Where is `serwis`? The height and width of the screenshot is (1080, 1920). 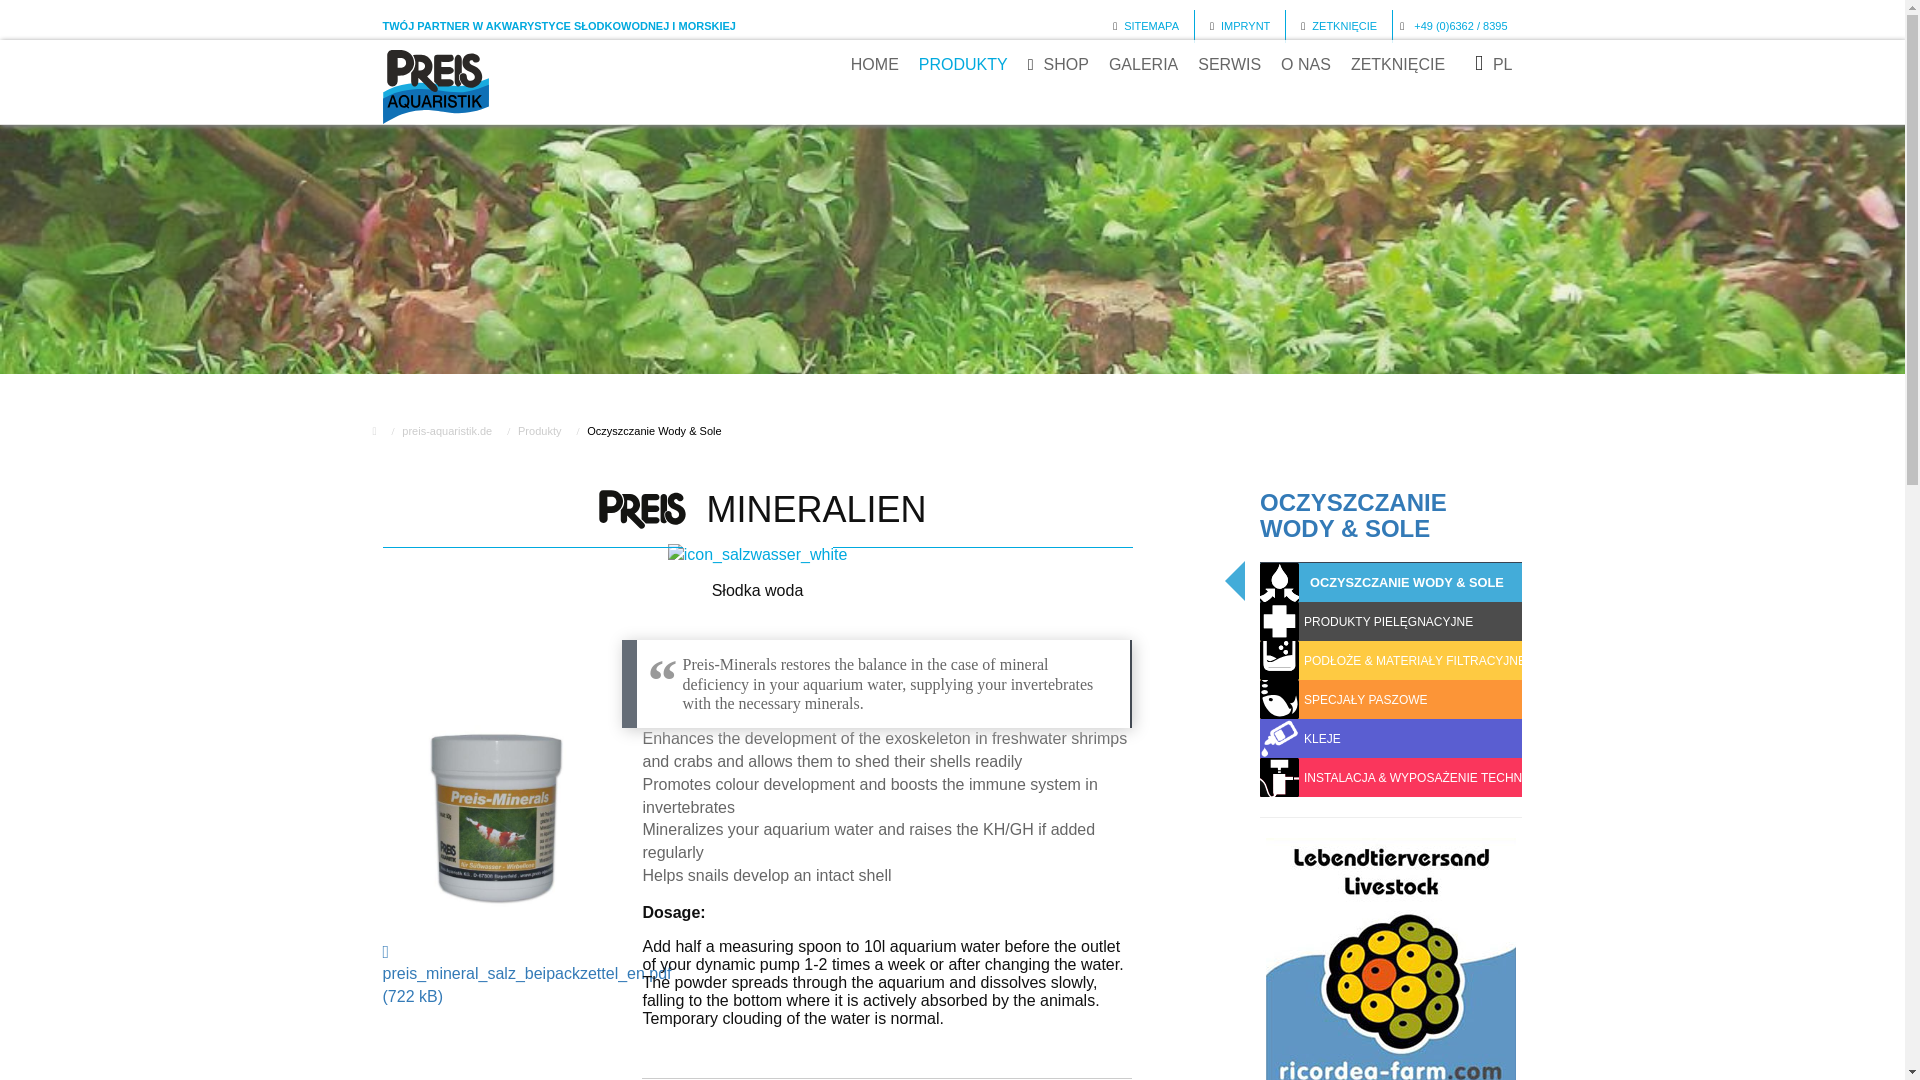
serwis is located at coordinates (1230, 64).